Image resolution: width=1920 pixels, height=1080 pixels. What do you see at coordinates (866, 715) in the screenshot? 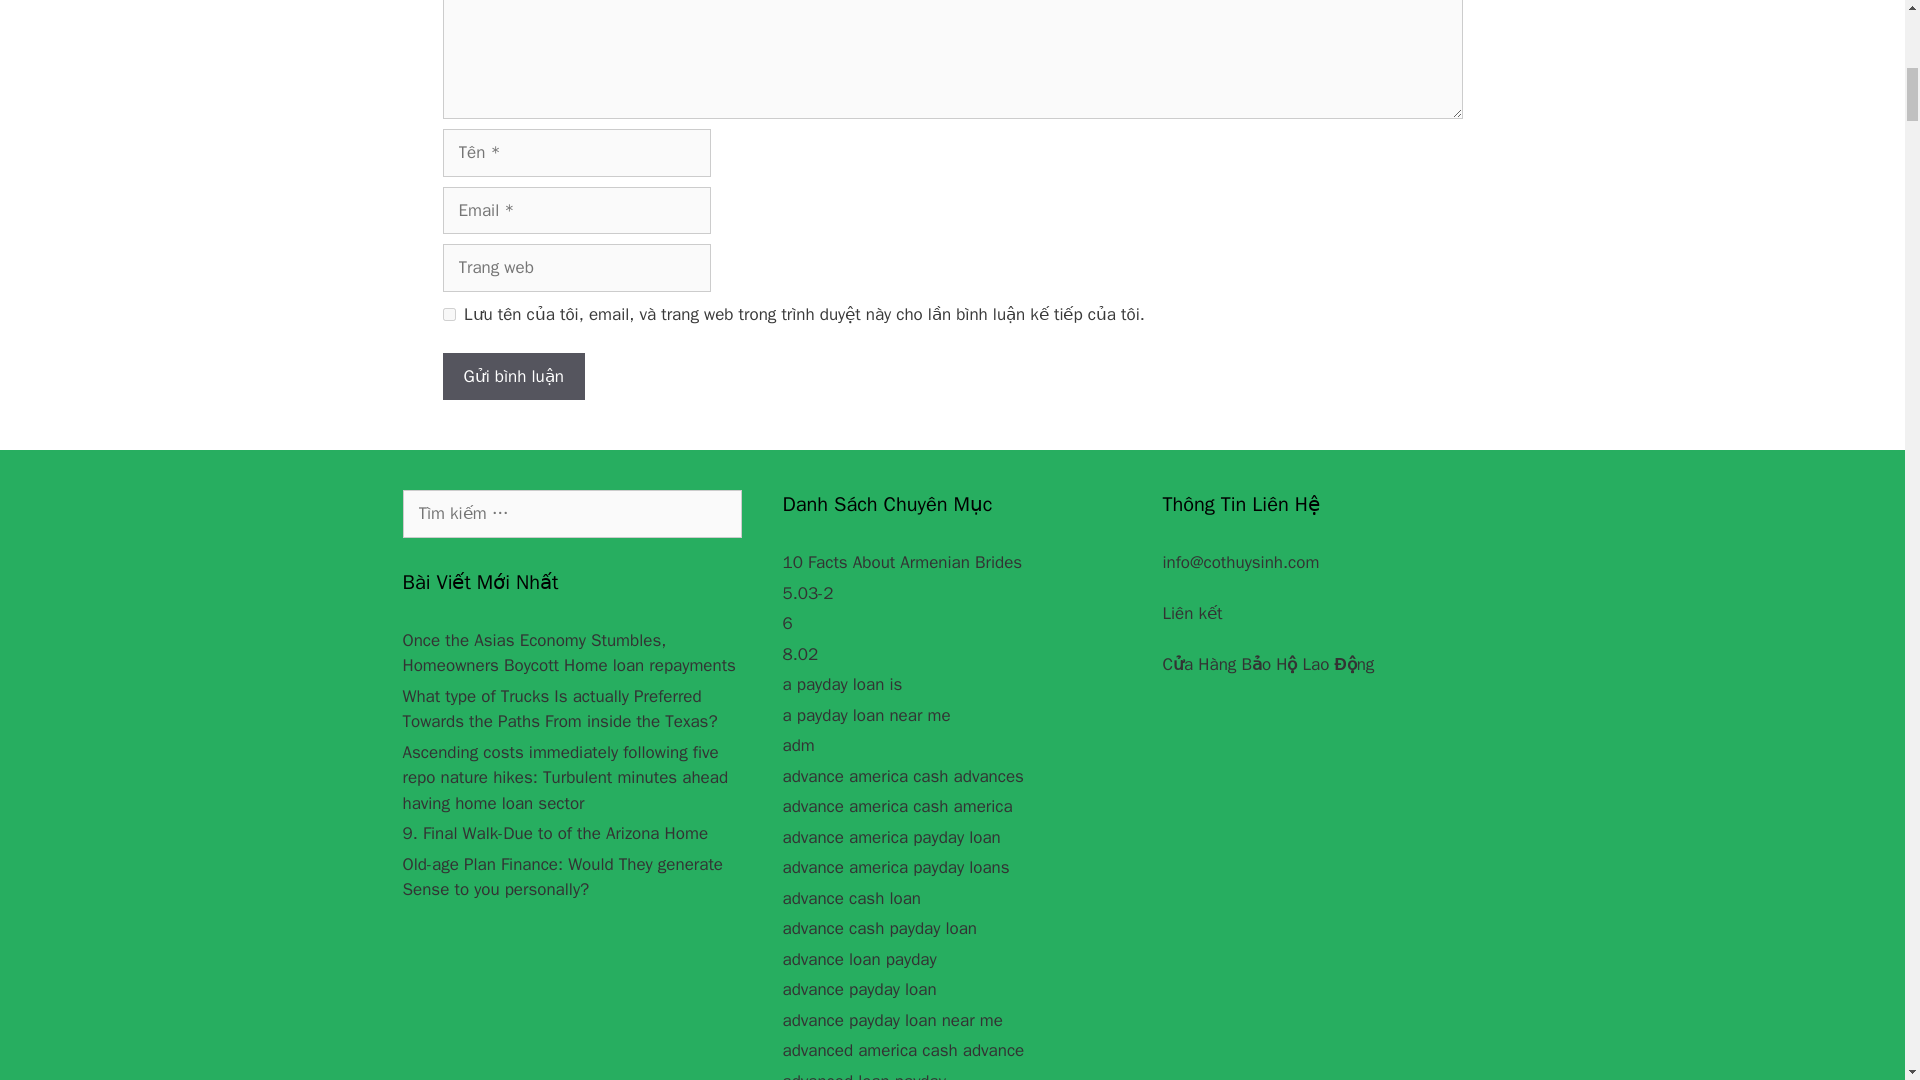
I see `a payday loan near me` at bounding box center [866, 715].